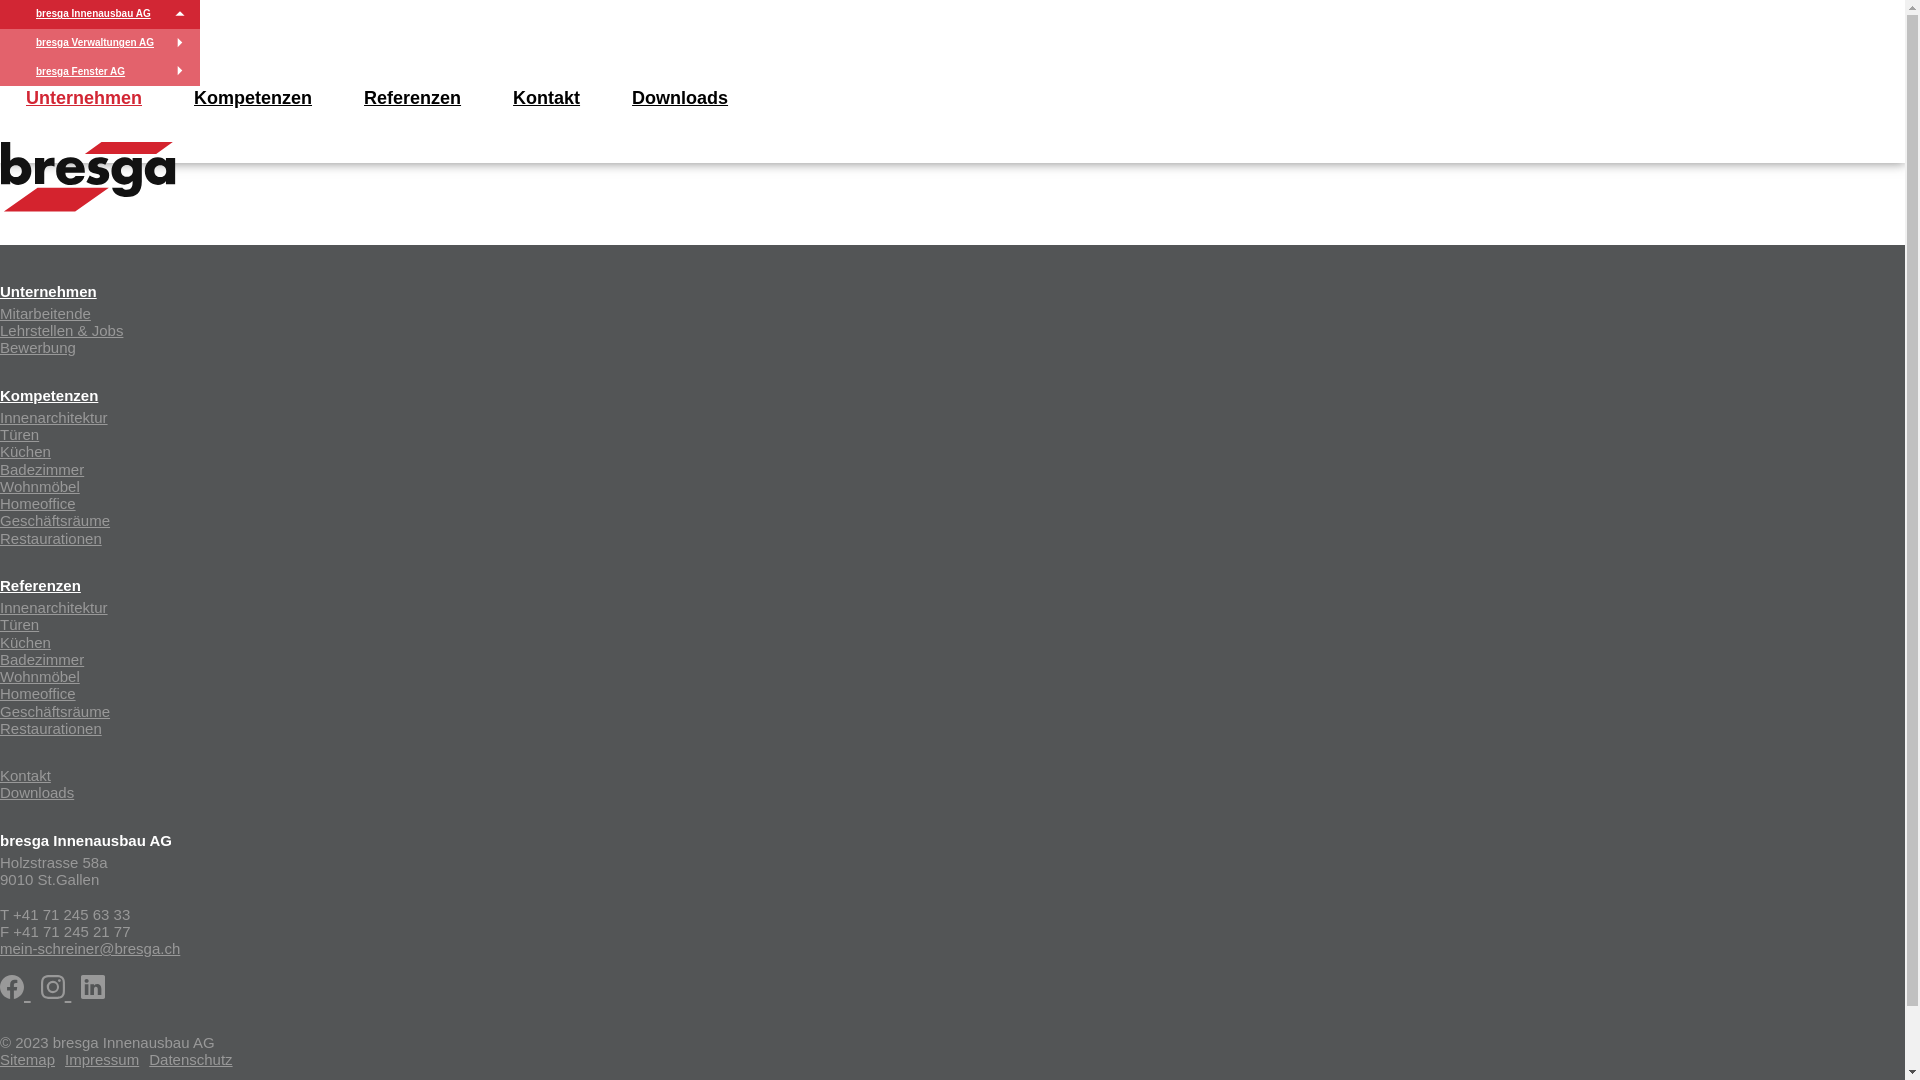  Describe the element at coordinates (49, 394) in the screenshot. I see `Kompetenzen` at that location.